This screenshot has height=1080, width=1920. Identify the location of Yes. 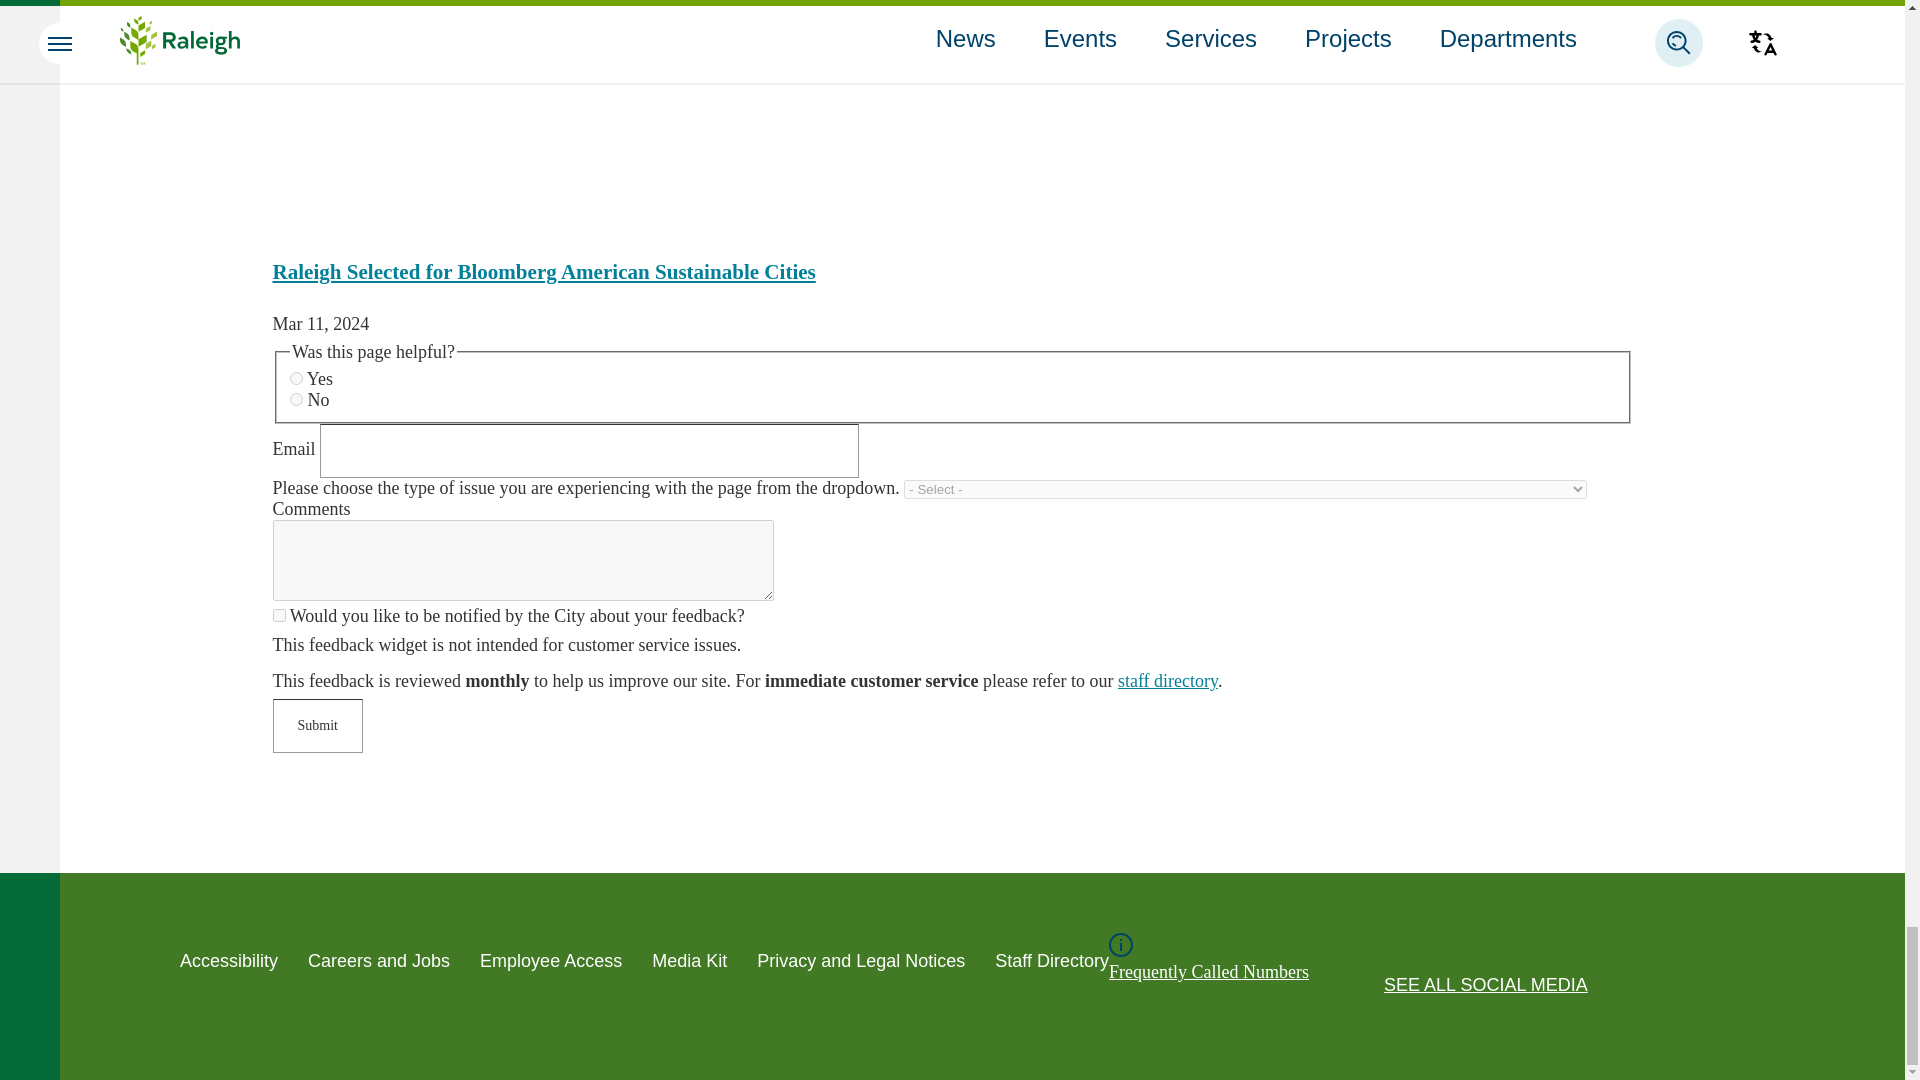
(296, 378).